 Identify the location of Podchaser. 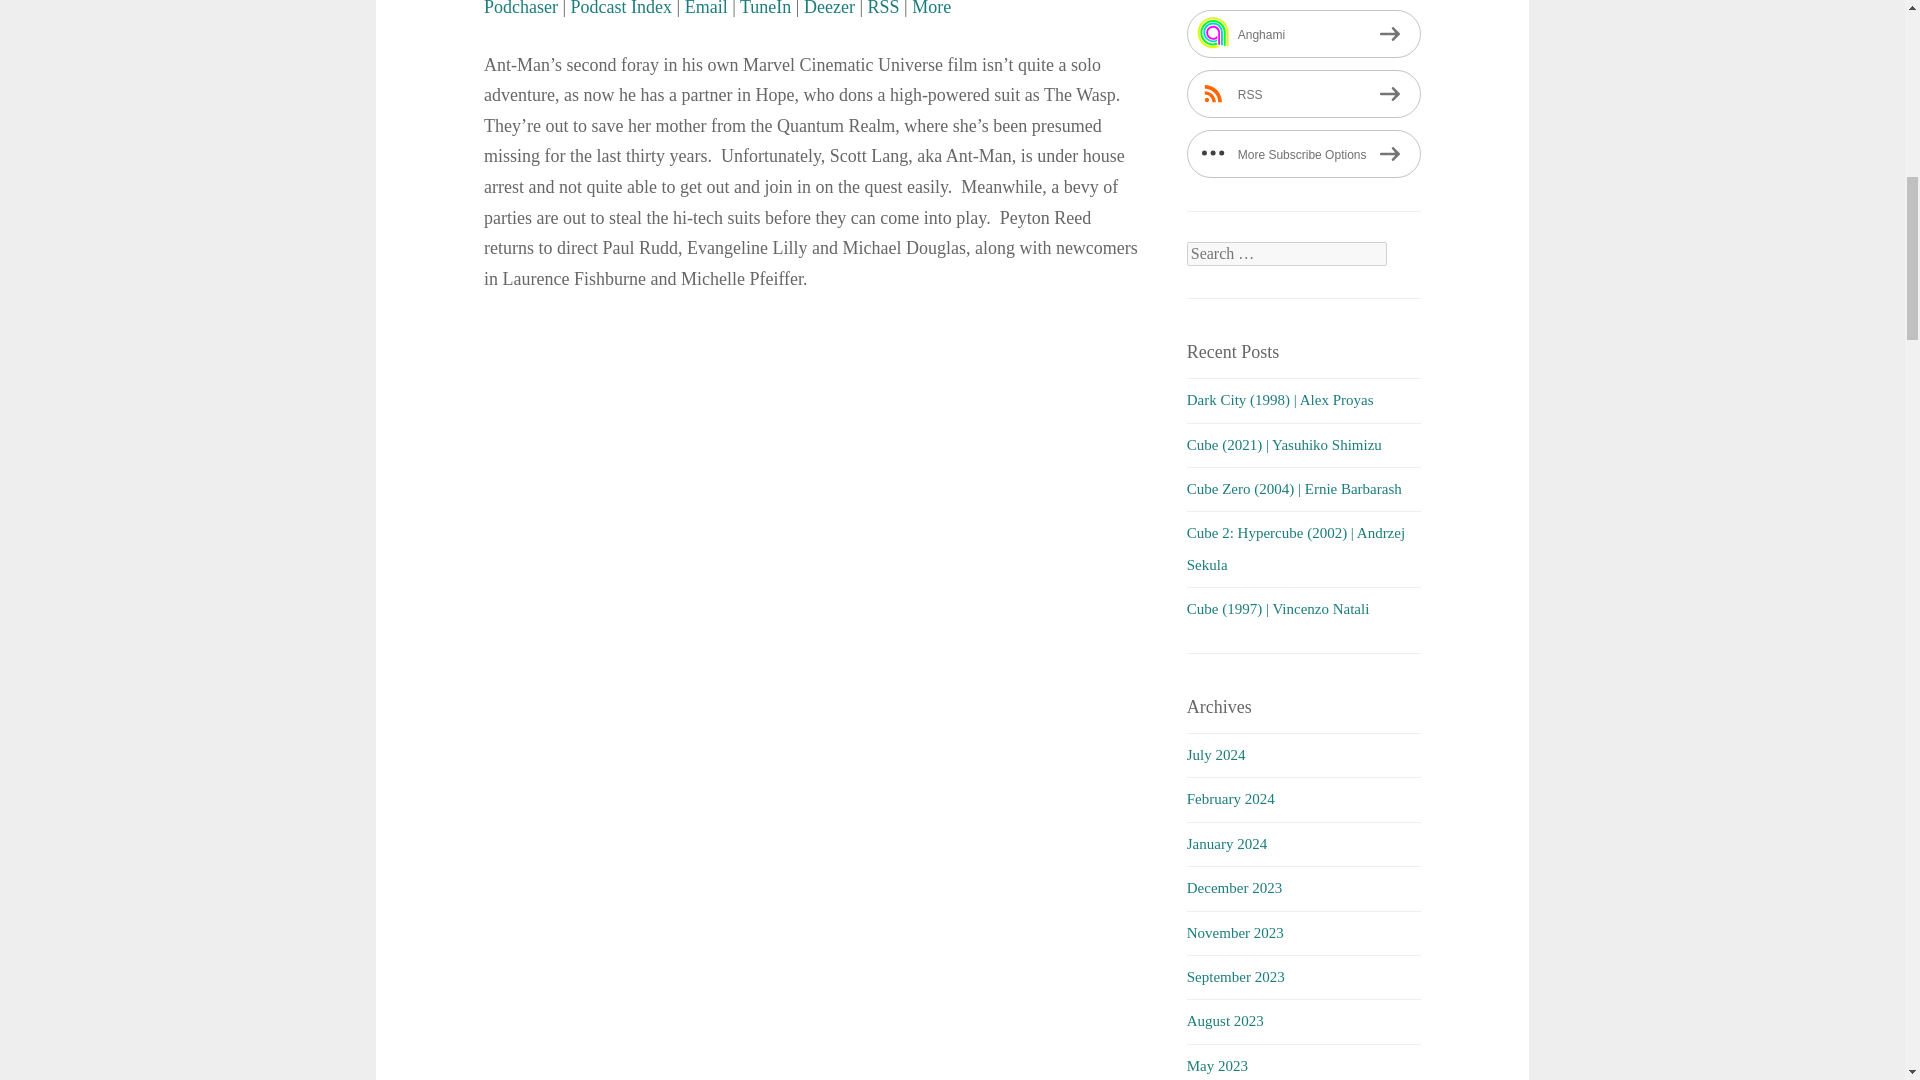
(520, 8).